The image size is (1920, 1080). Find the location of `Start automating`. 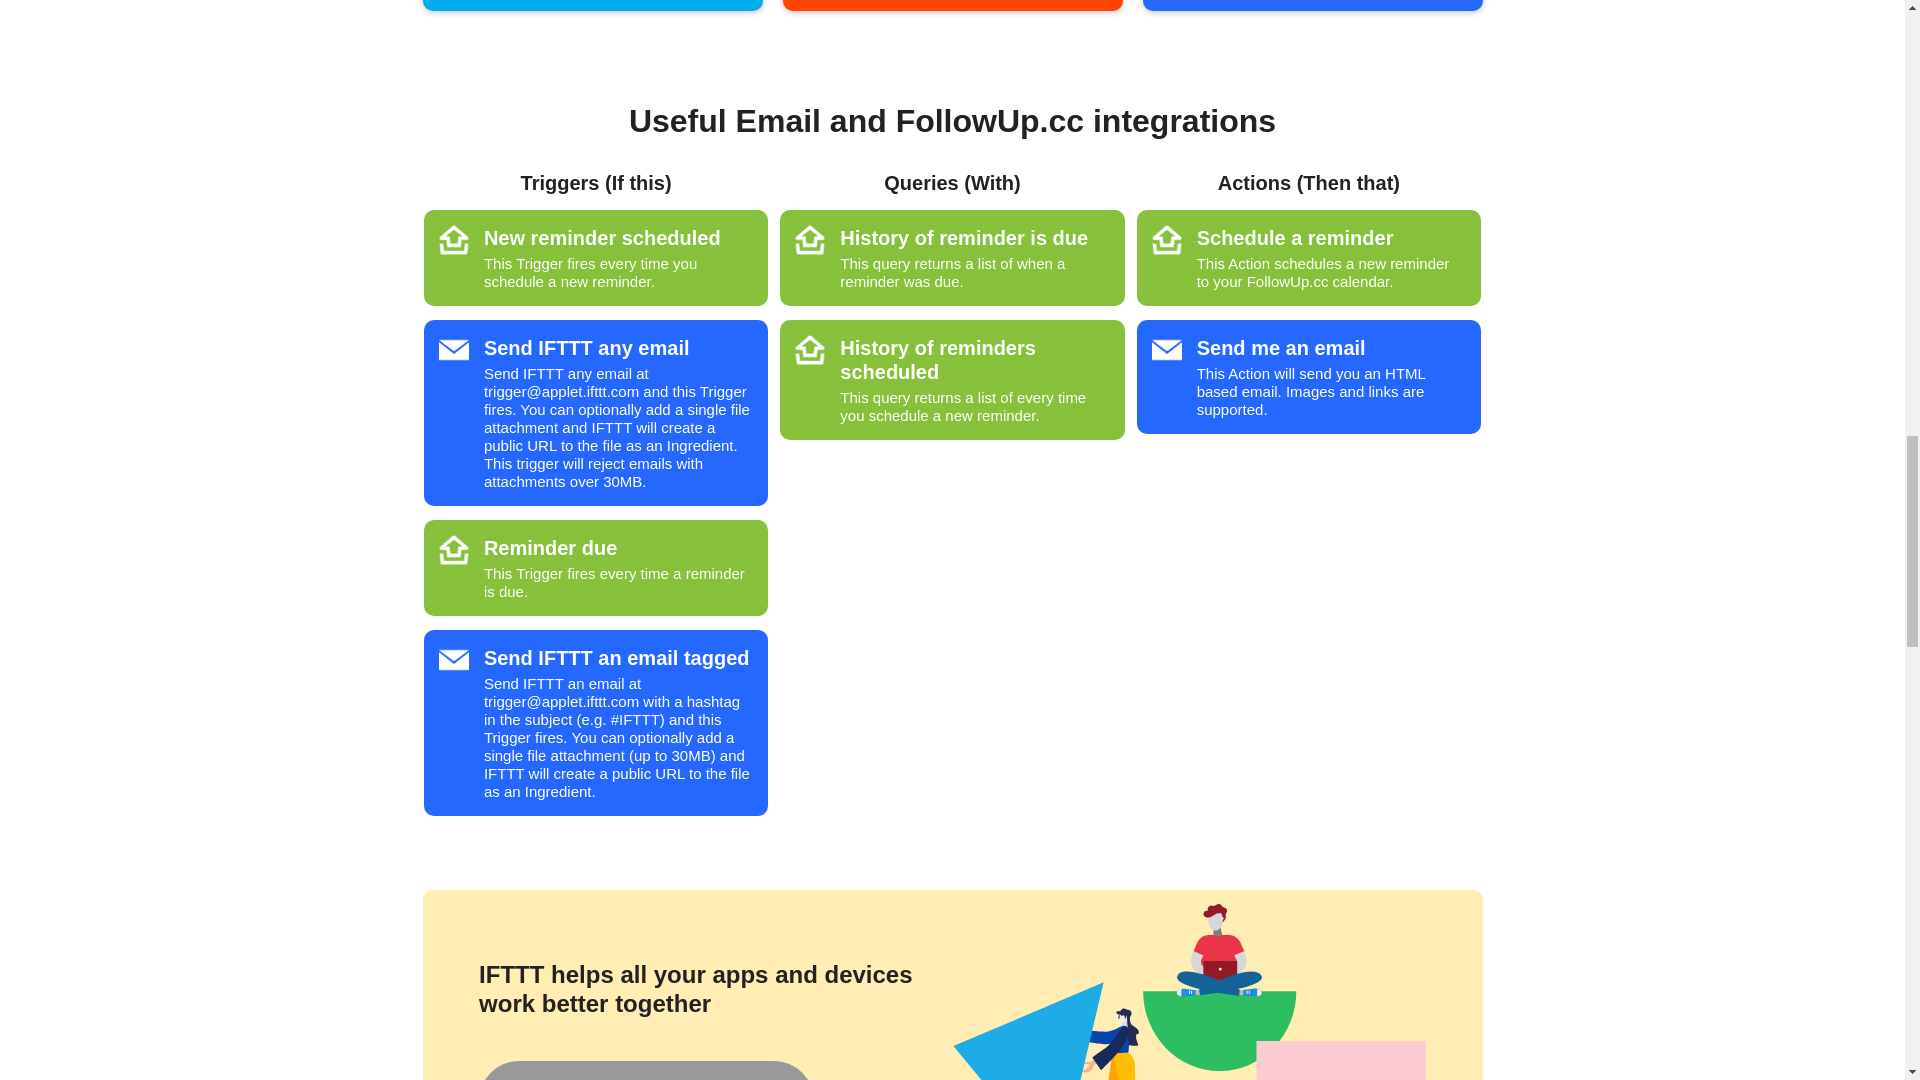

Start automating is located at coordinates (645, 1070).